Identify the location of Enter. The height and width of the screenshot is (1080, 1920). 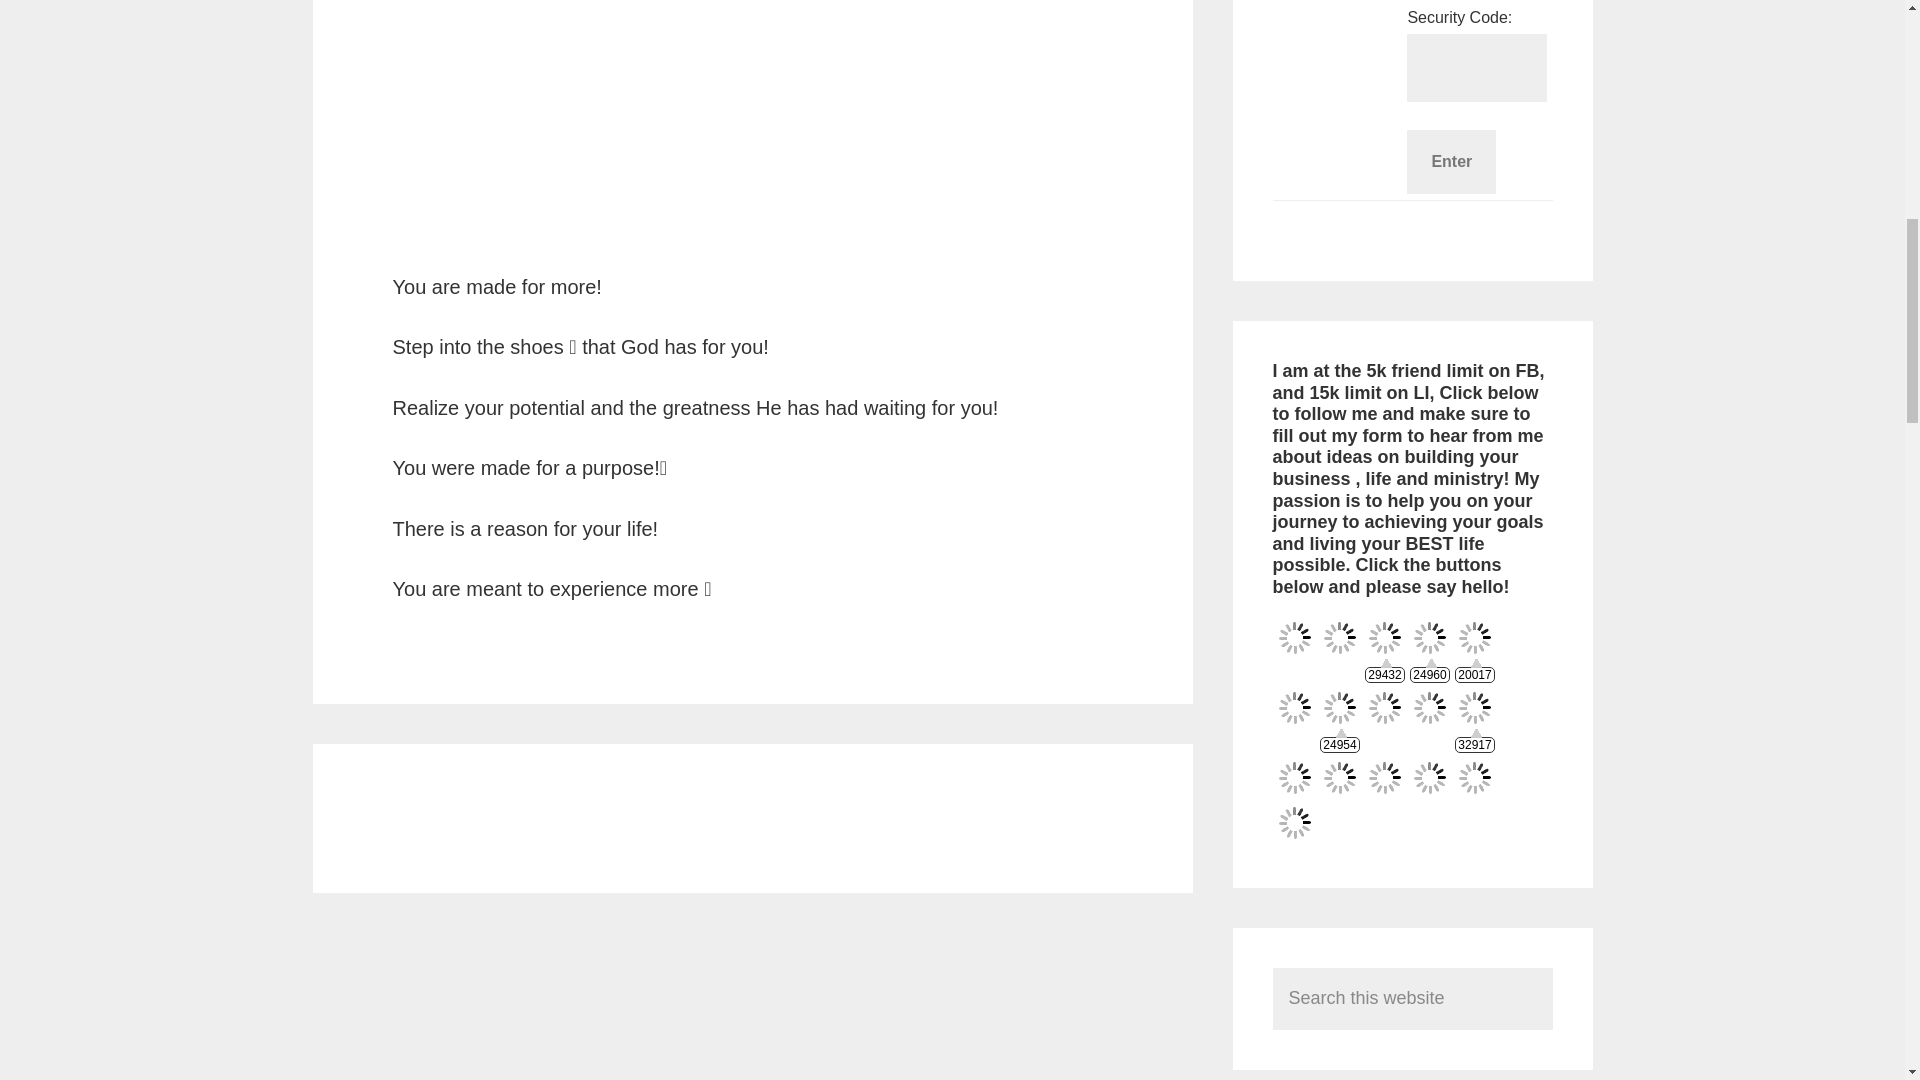
(1451, 162).